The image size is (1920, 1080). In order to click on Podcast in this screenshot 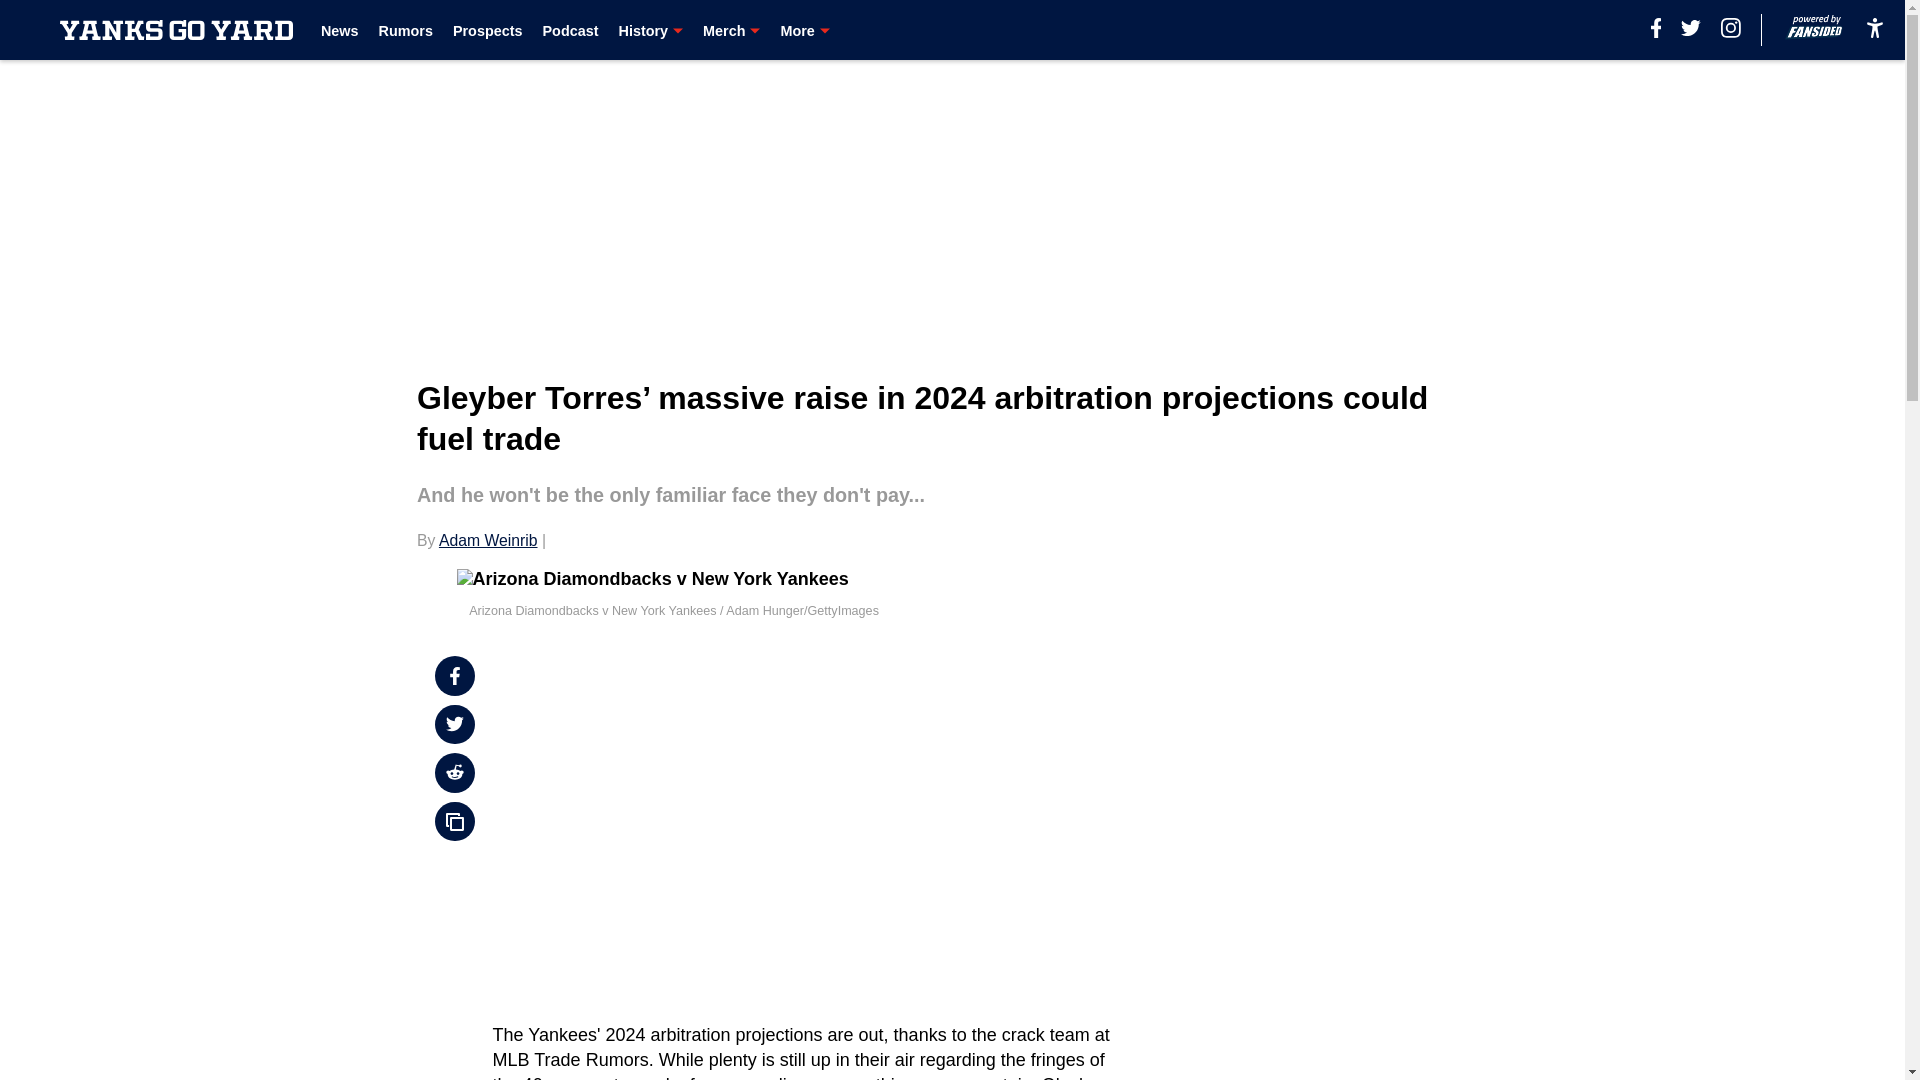, I will do `click(569, 30)`.